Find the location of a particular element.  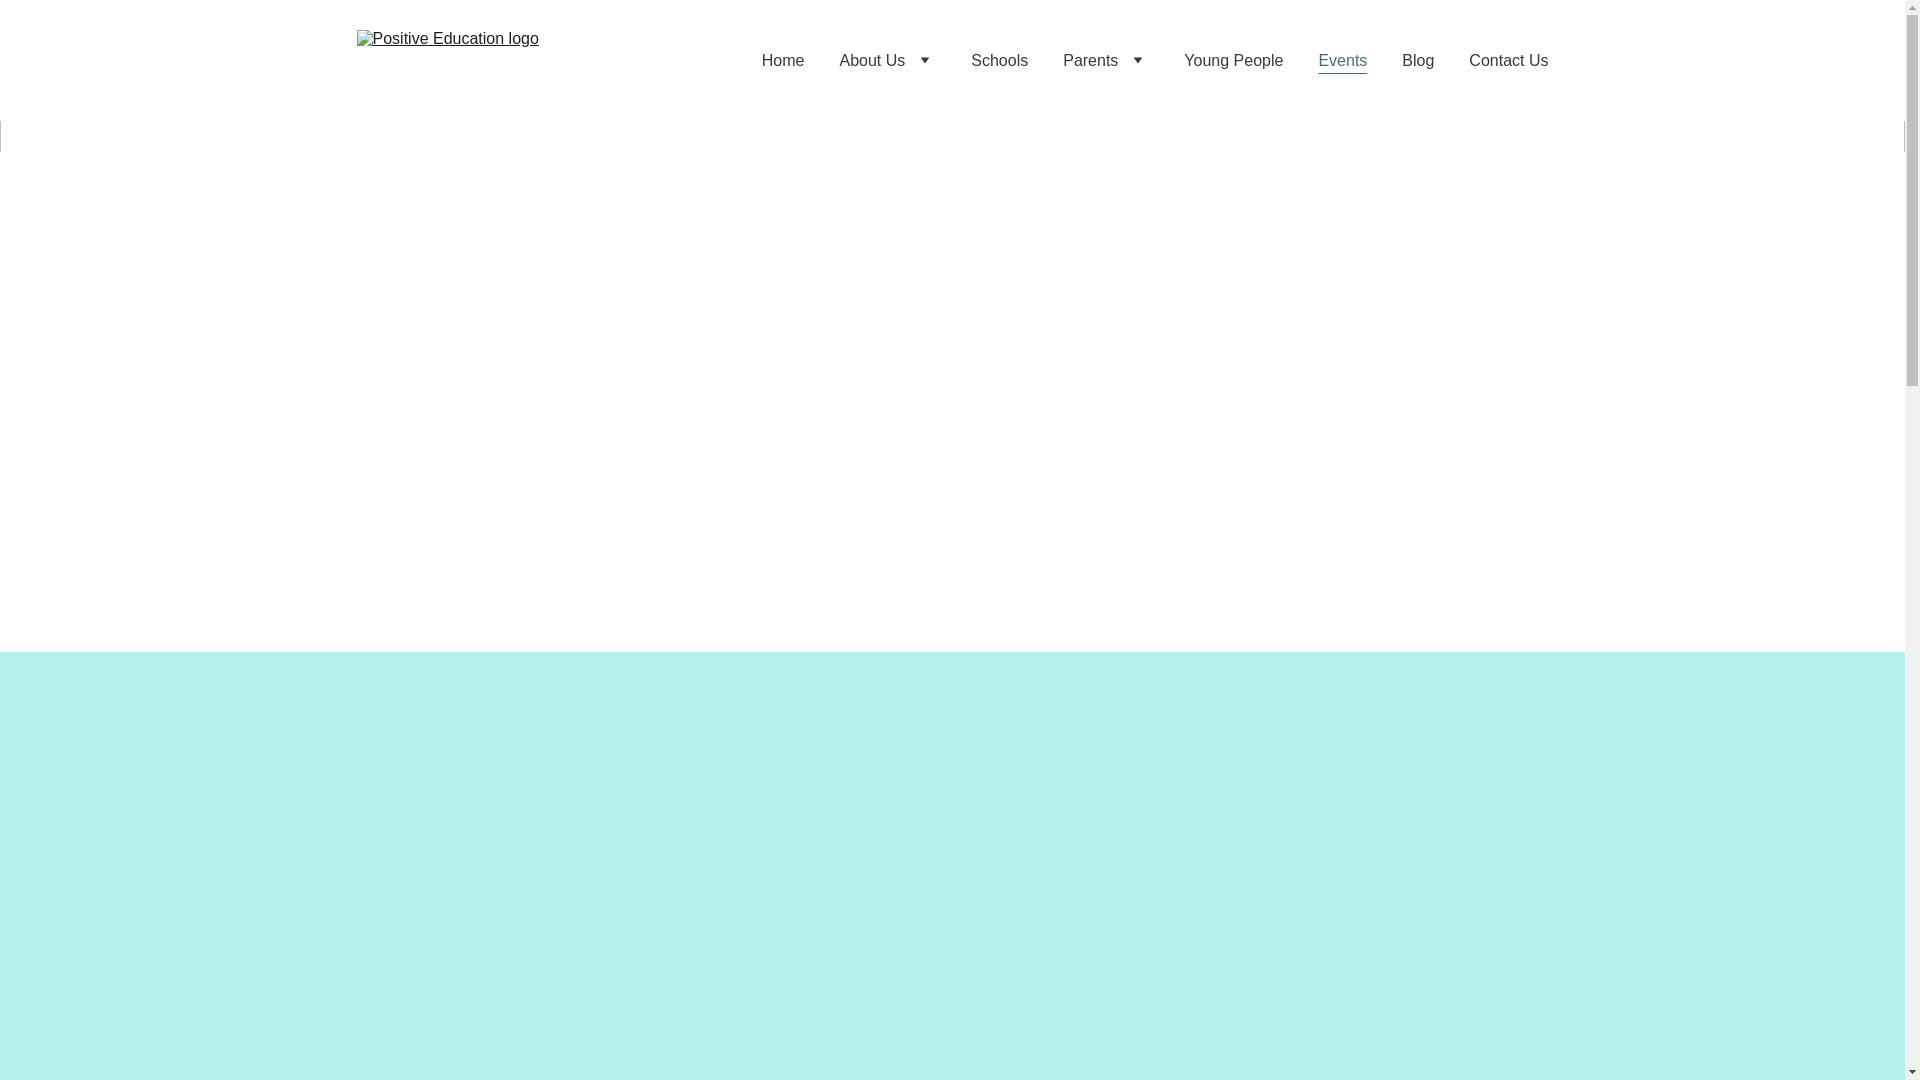

Home is located at coordinates (783, 60).